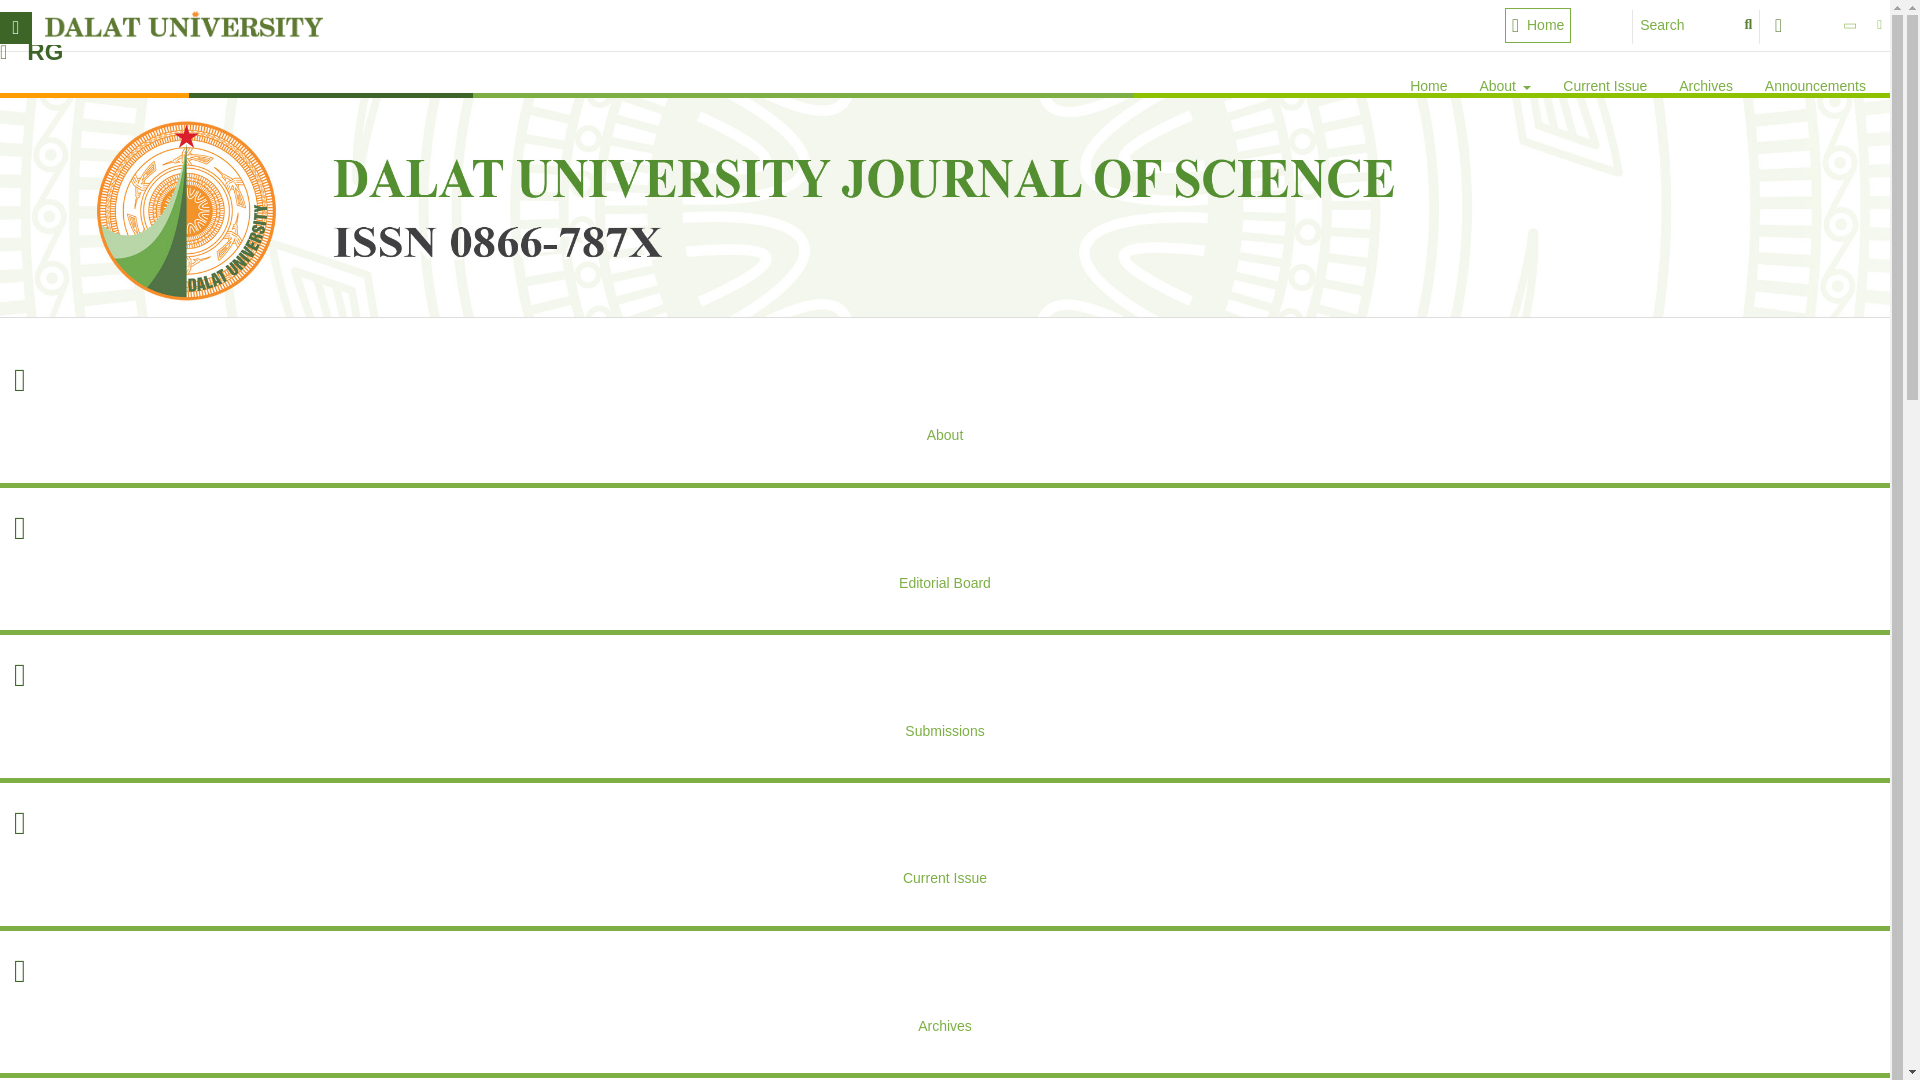 The image size is (1920, 1080). Describe the element at coordinates (1604, 88) in the screenshot. I see `Current Issue` at that location.